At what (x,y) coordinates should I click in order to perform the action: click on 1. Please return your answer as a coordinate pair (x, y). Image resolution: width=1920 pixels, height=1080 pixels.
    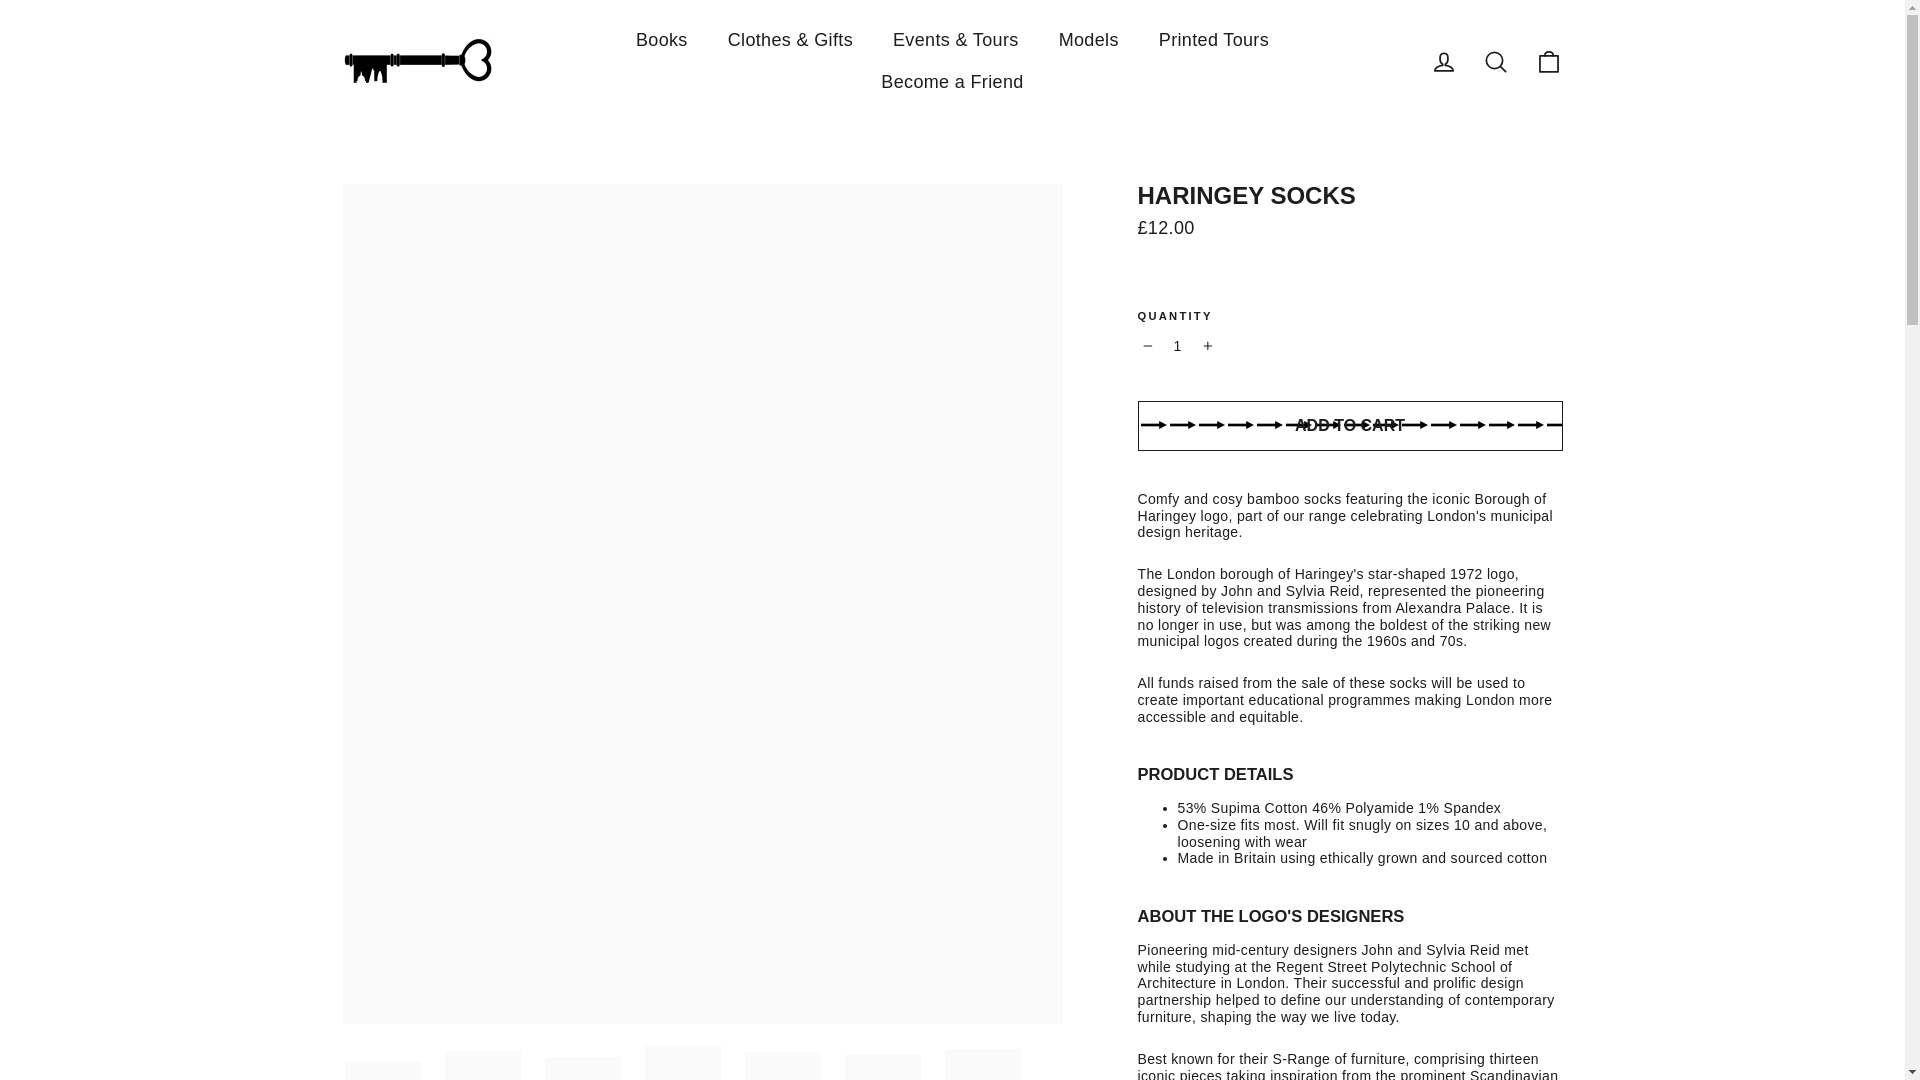
    Looking at the image, I should click on (1178, 346).